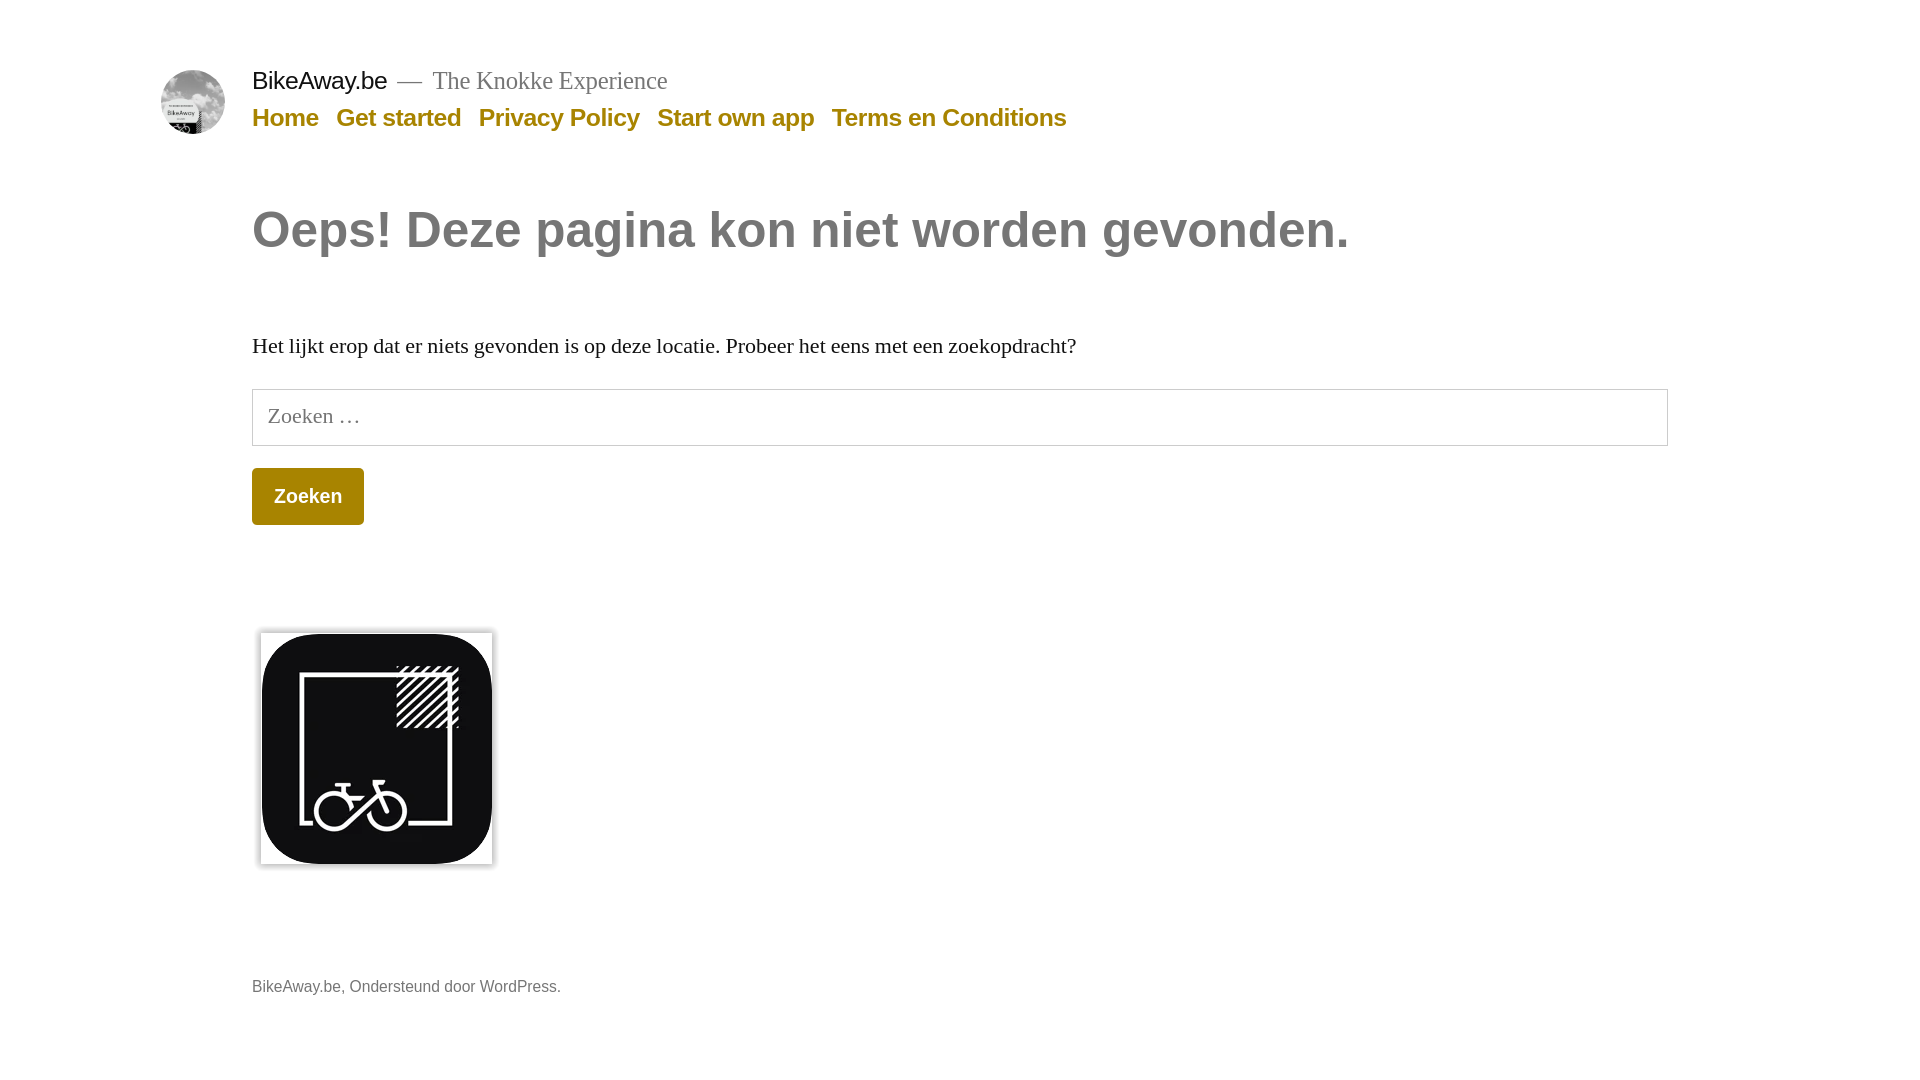 The width and height of the screenshot is (1920, 1080). I want to click on BikeAway.be, so click(320, 80).